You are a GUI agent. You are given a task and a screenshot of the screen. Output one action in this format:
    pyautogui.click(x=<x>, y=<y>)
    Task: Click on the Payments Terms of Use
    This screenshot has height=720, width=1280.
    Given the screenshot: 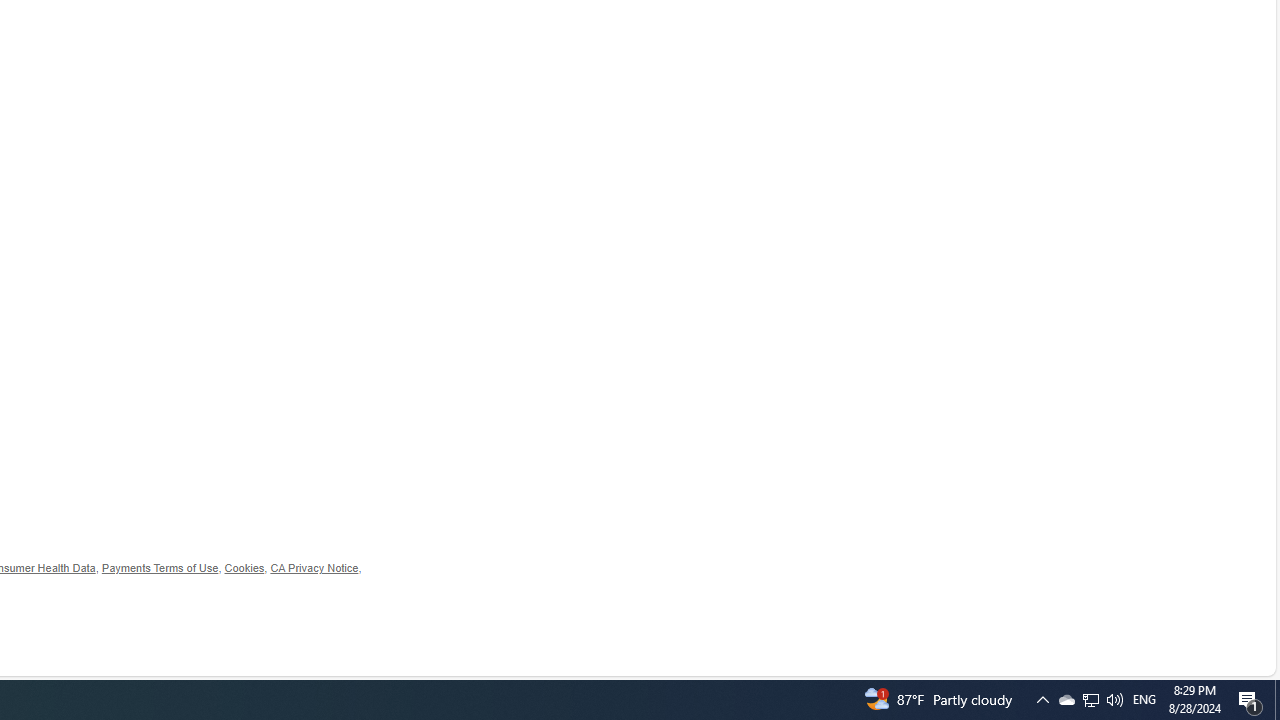 What is the action you would take?
    pyautogui.click(x=160, y=568)
    